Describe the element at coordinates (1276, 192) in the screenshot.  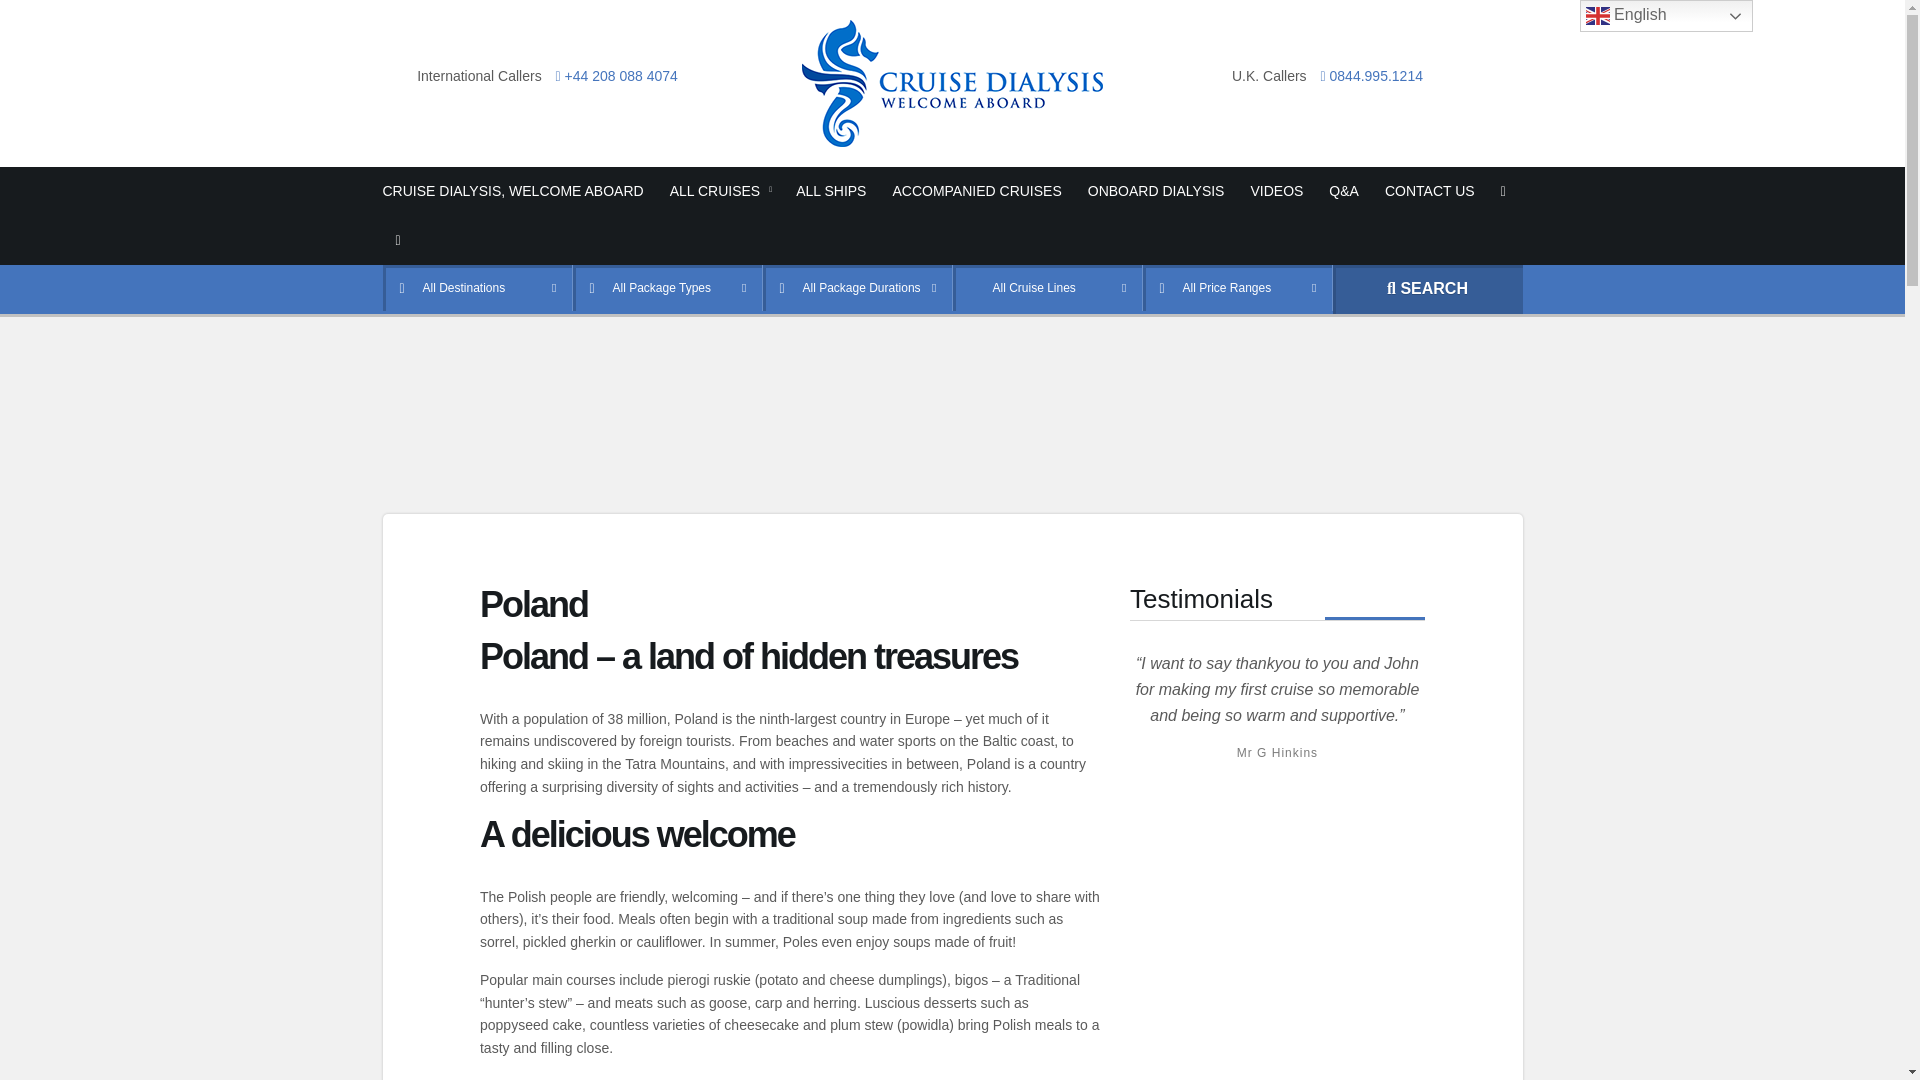
I see `VIDEOS` at that location.